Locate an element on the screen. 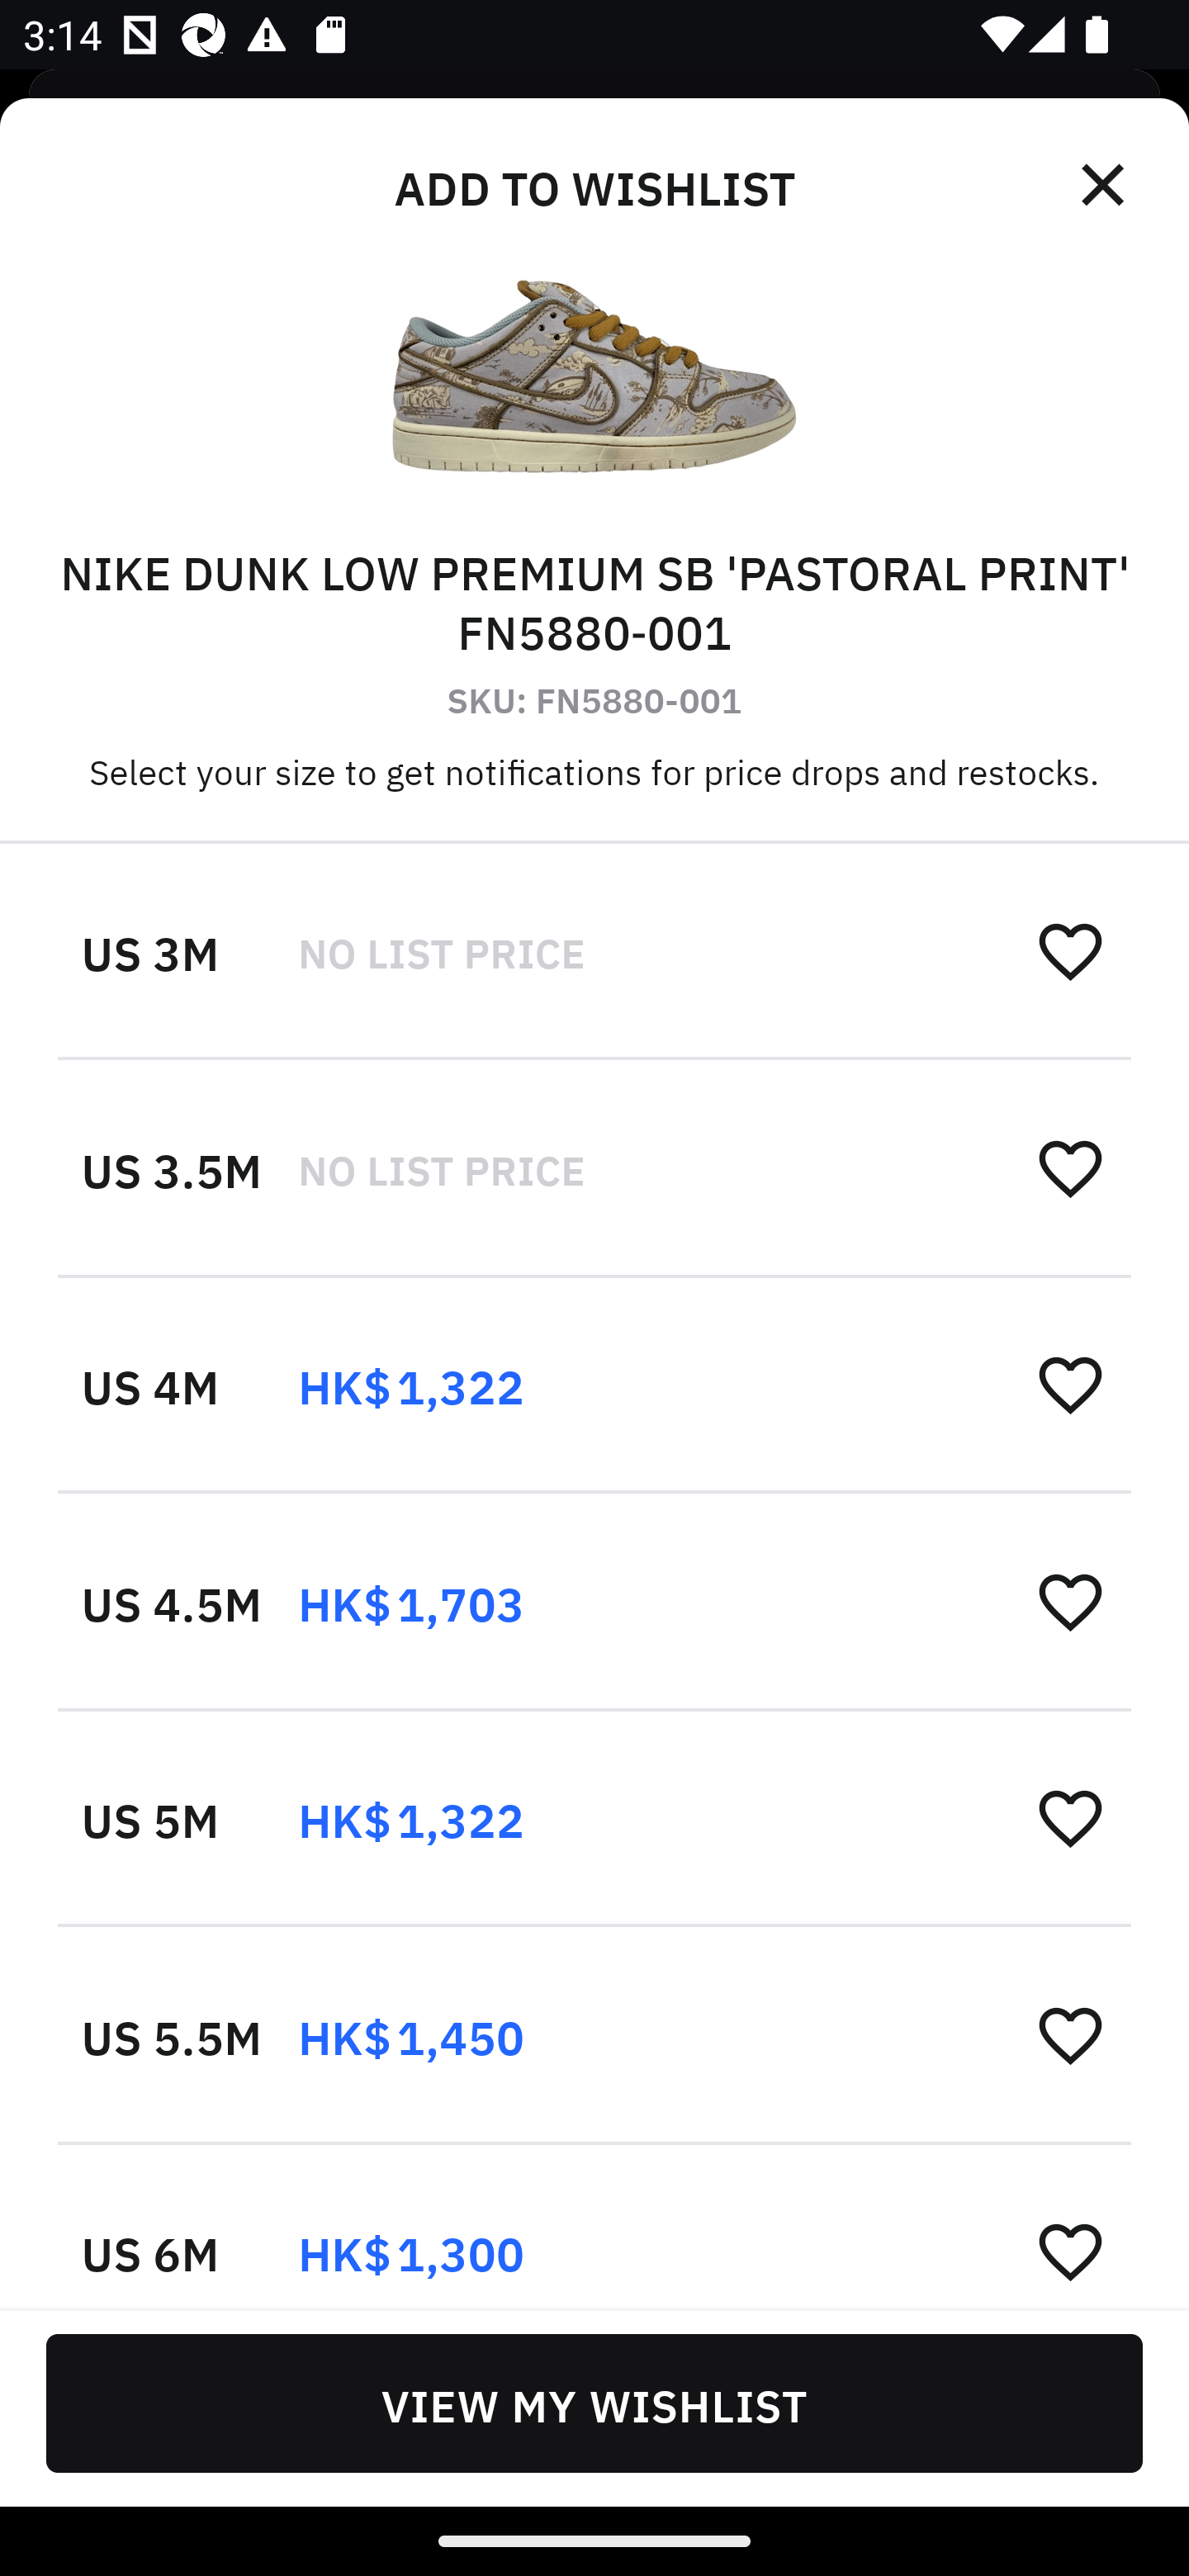 The image size is (1189, 2576). 󰋕 is located at coordinates (1070, 2034).